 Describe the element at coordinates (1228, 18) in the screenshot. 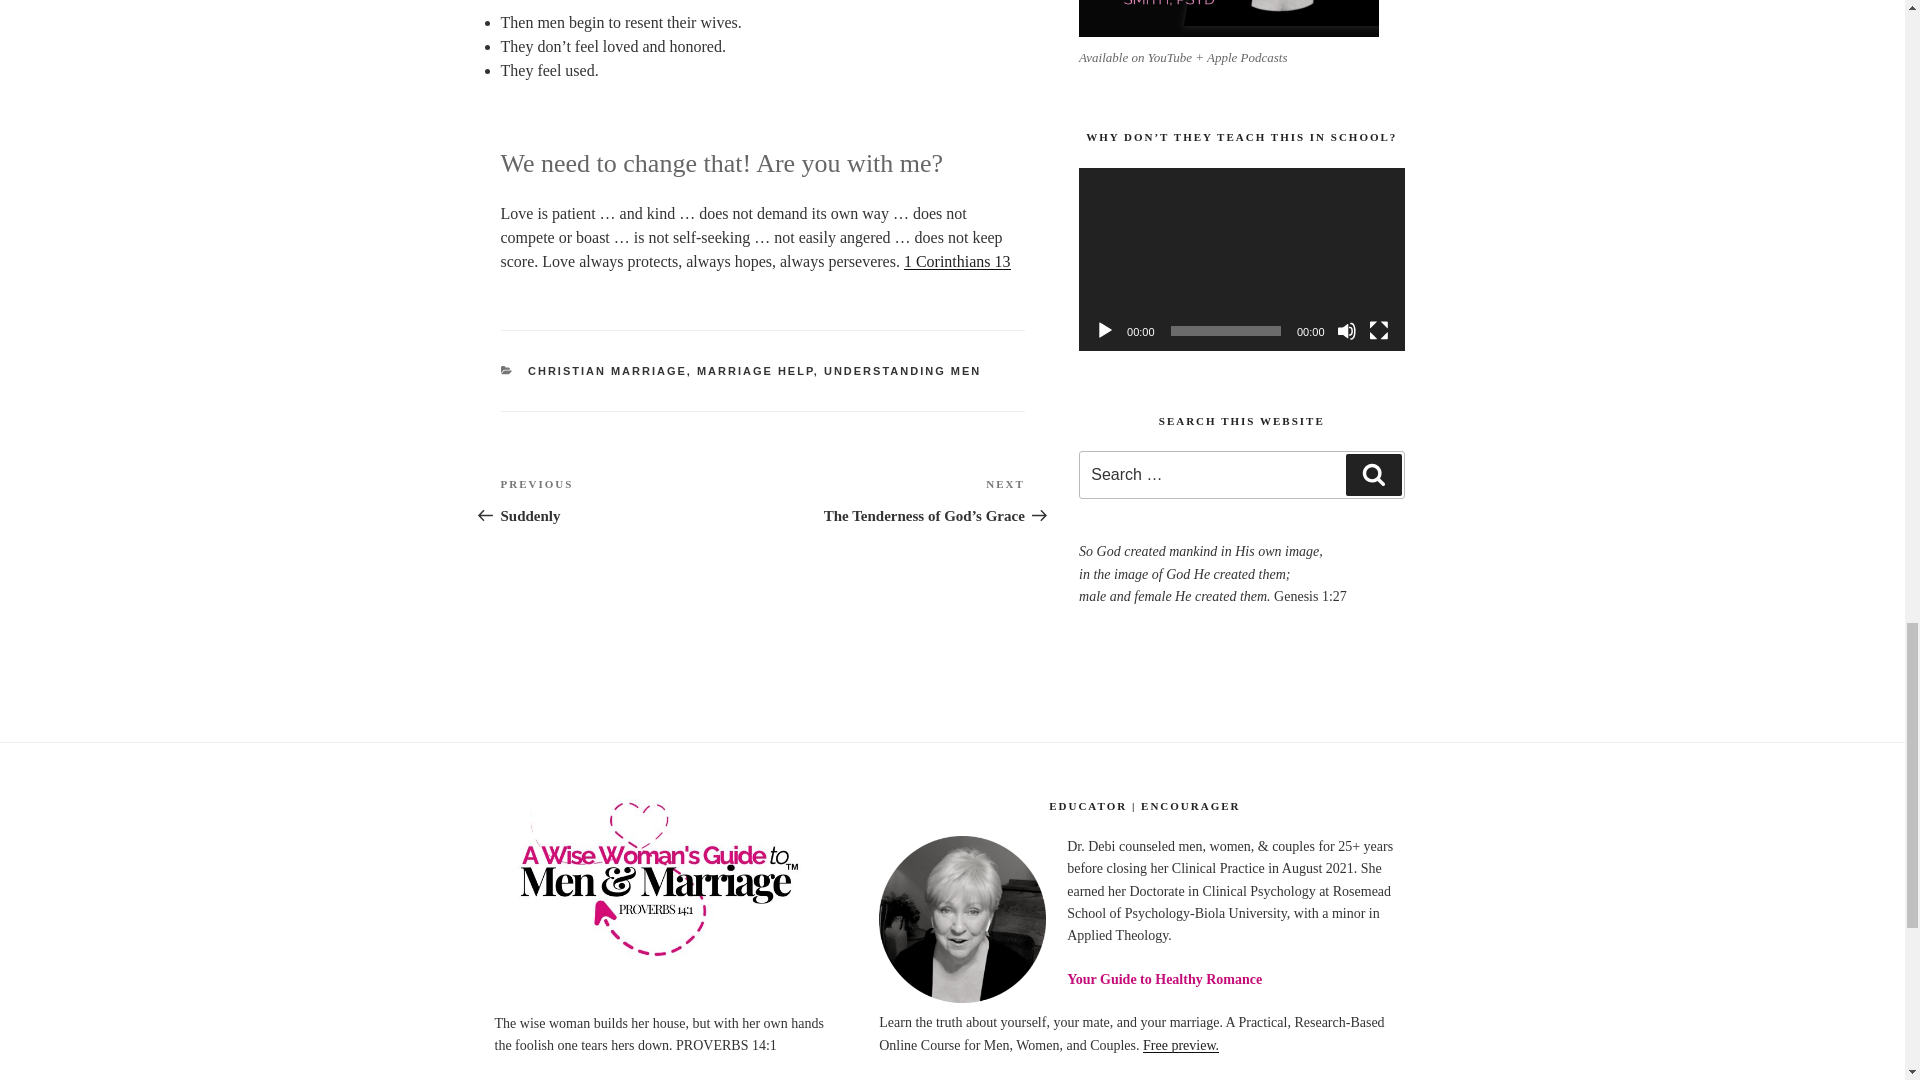

I see `UNDERSTANDING MEN` at that location.